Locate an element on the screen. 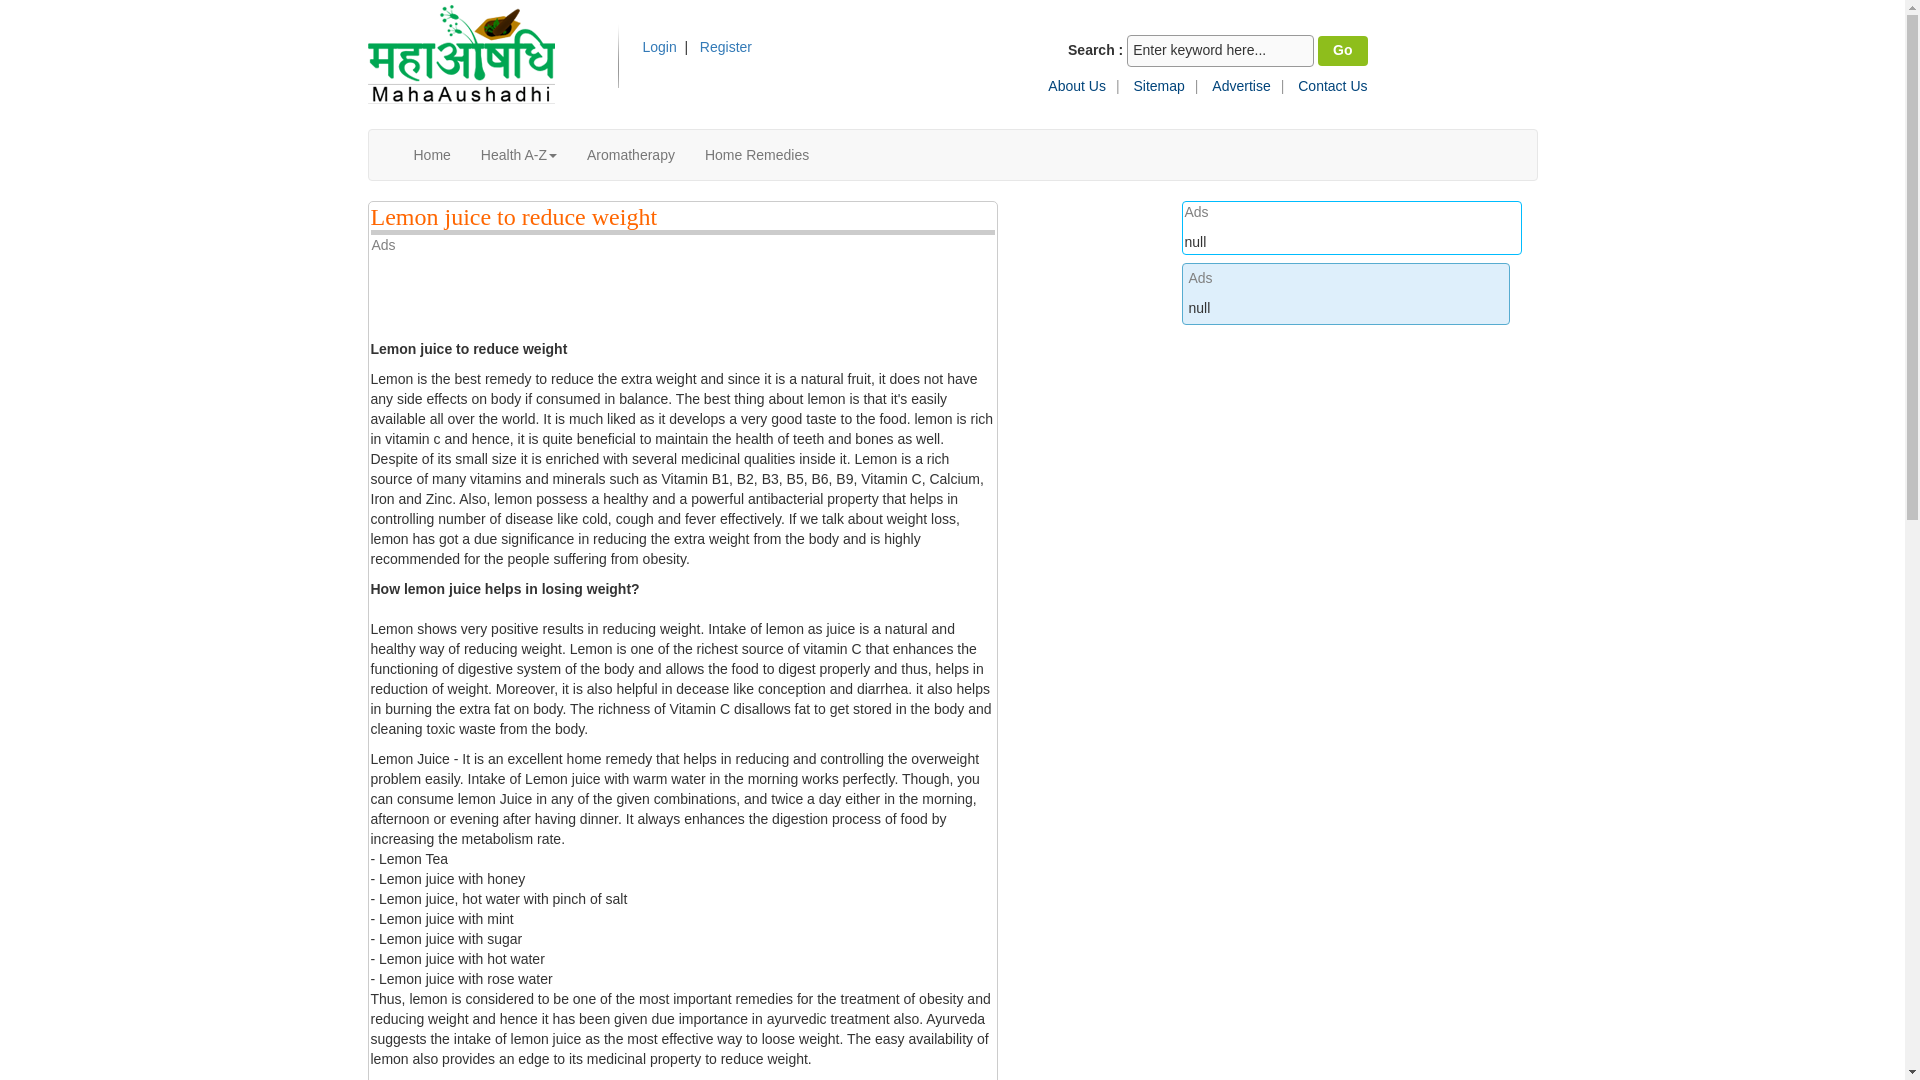 The width and height of the screenshot is (1920, 1080). Login is located at coordinates (648, 46).